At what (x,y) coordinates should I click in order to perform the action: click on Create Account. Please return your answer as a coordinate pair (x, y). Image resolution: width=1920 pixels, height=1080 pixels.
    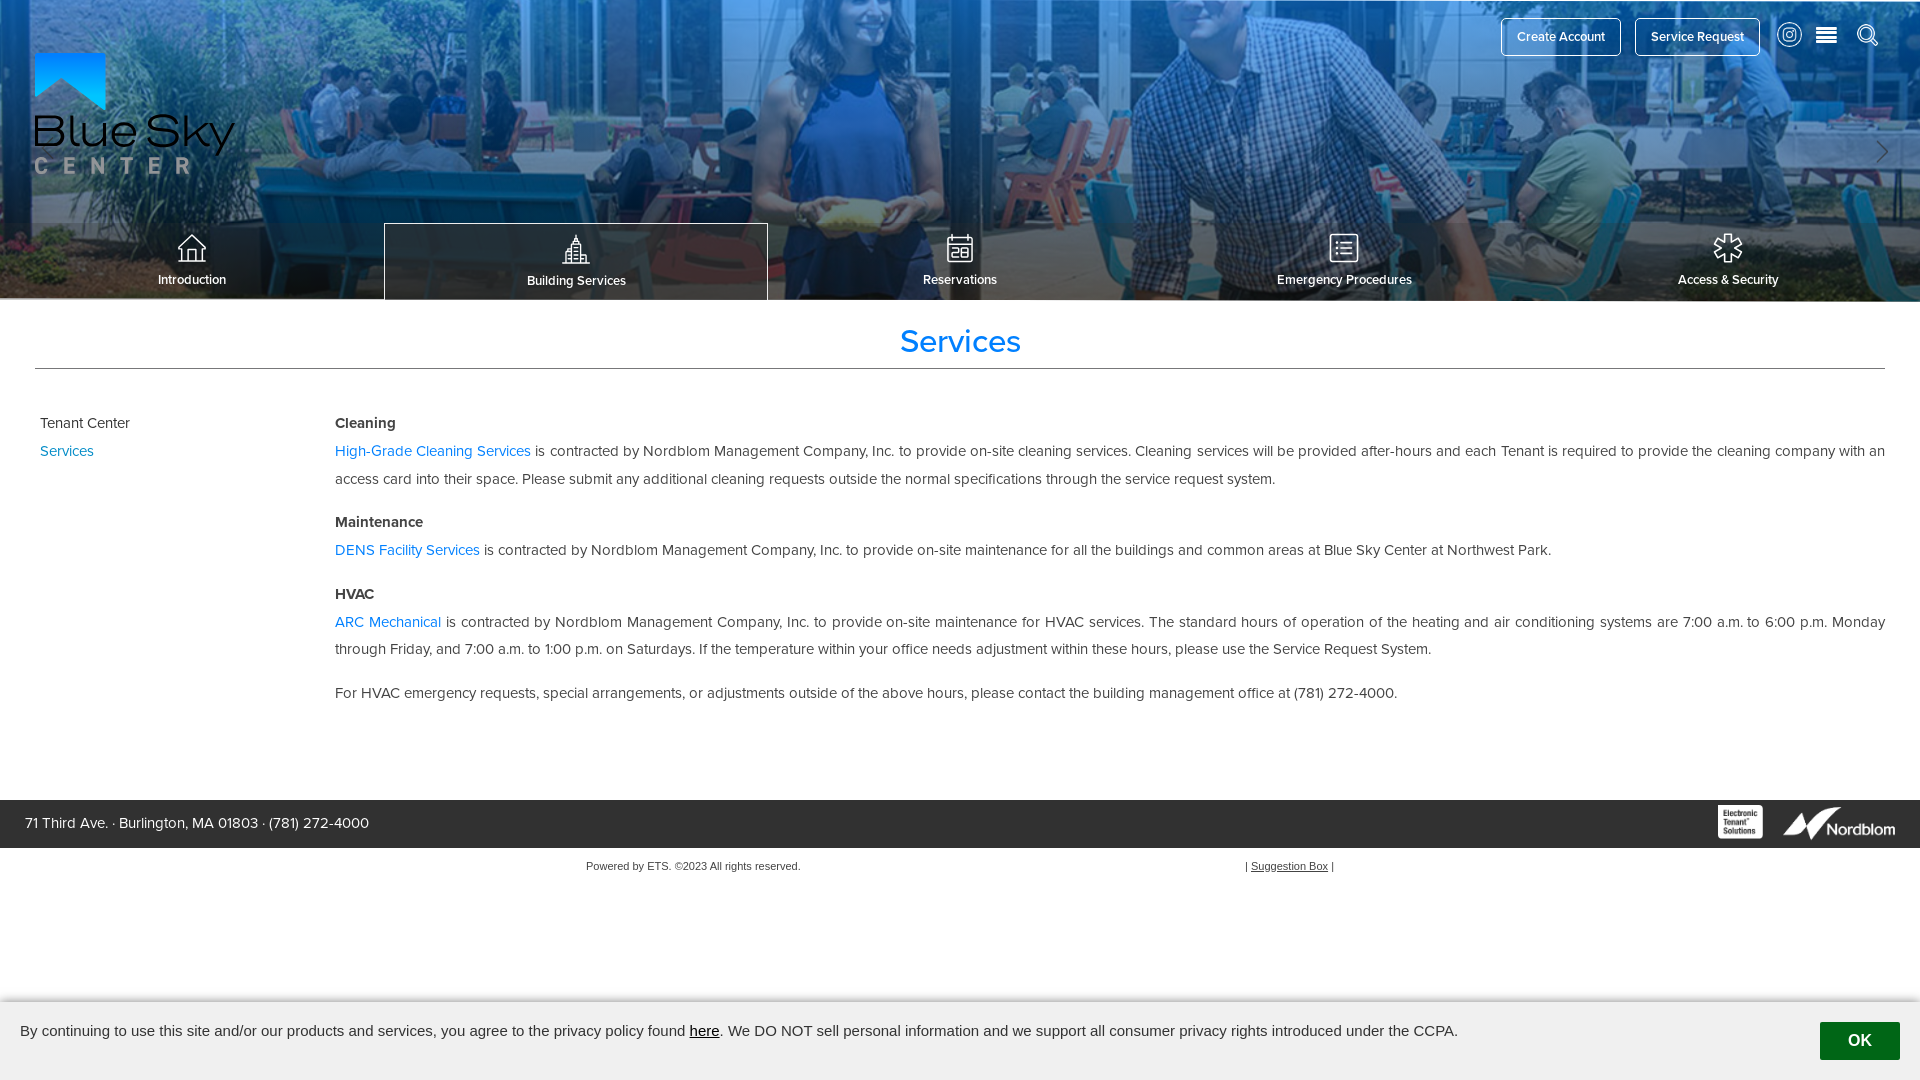
    Looking at the image, I should click on (1561, 37).